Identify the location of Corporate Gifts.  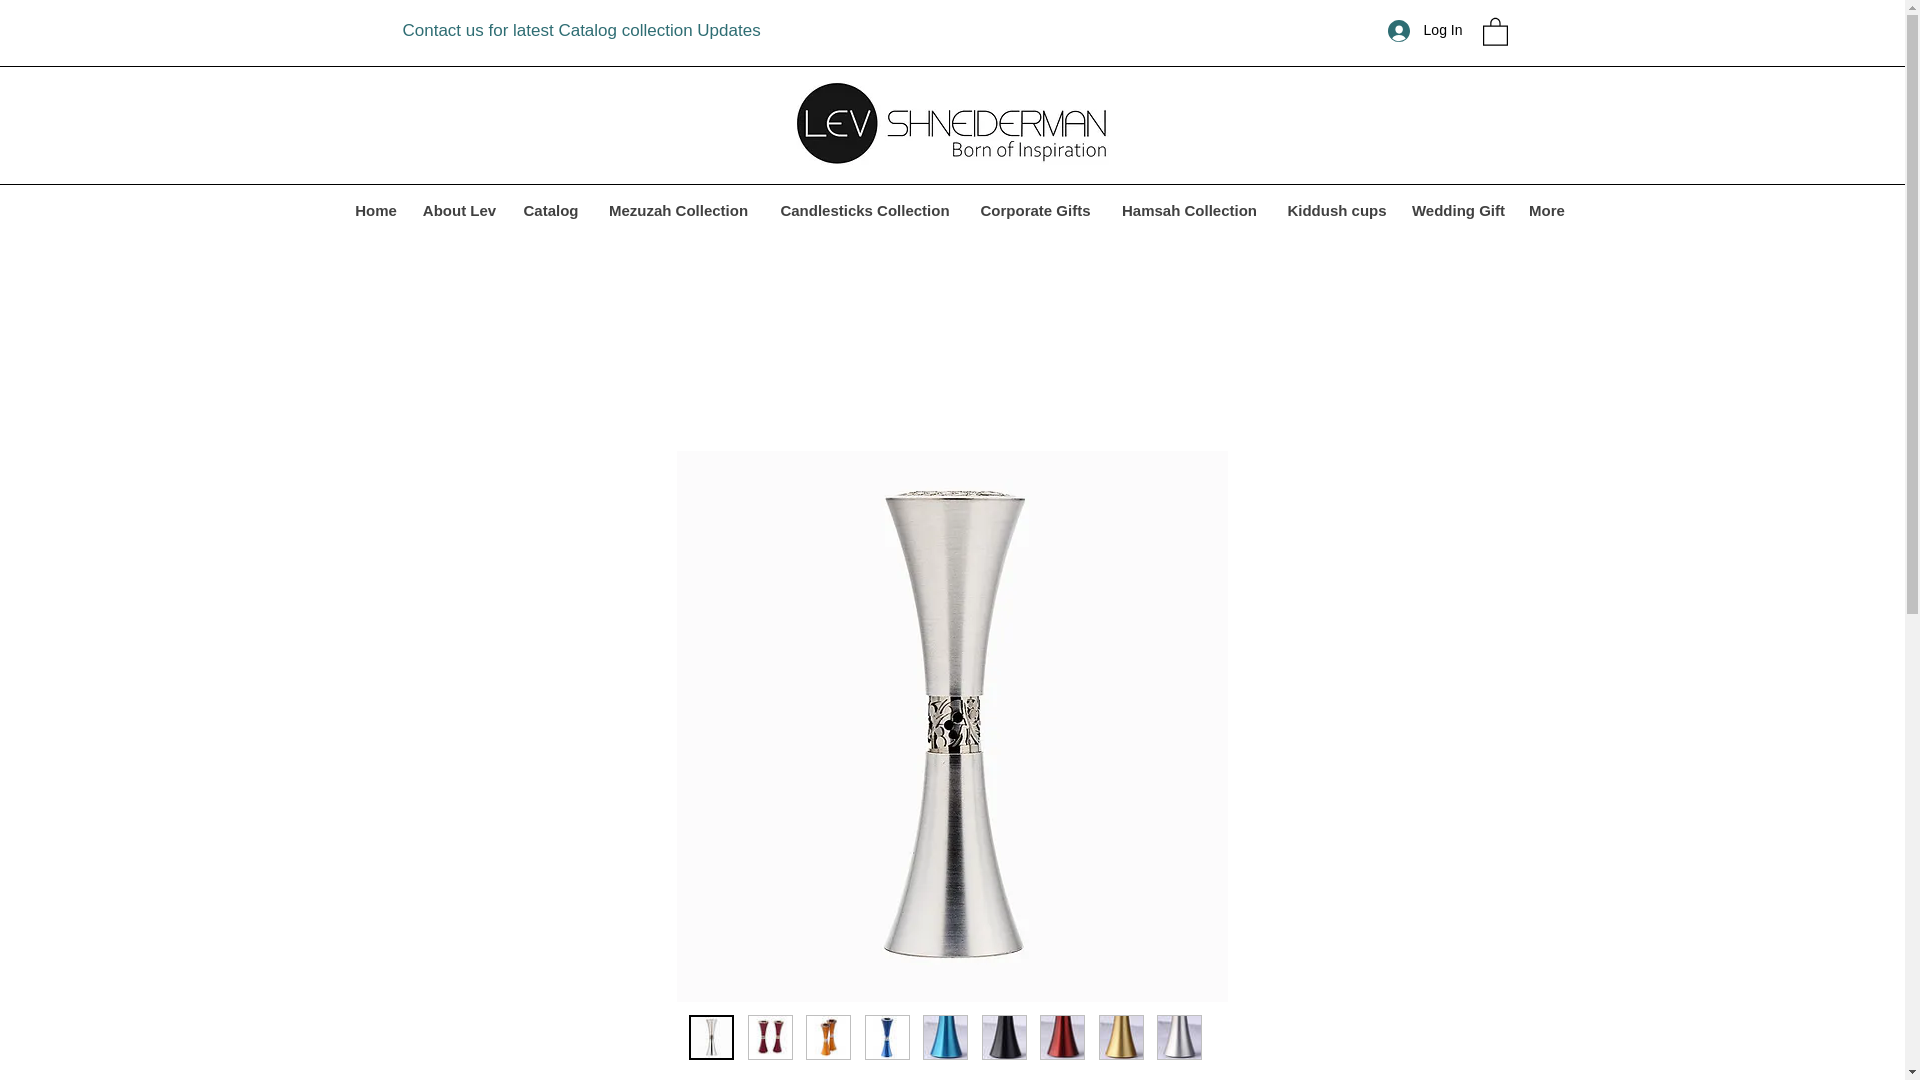
(1035, 210).